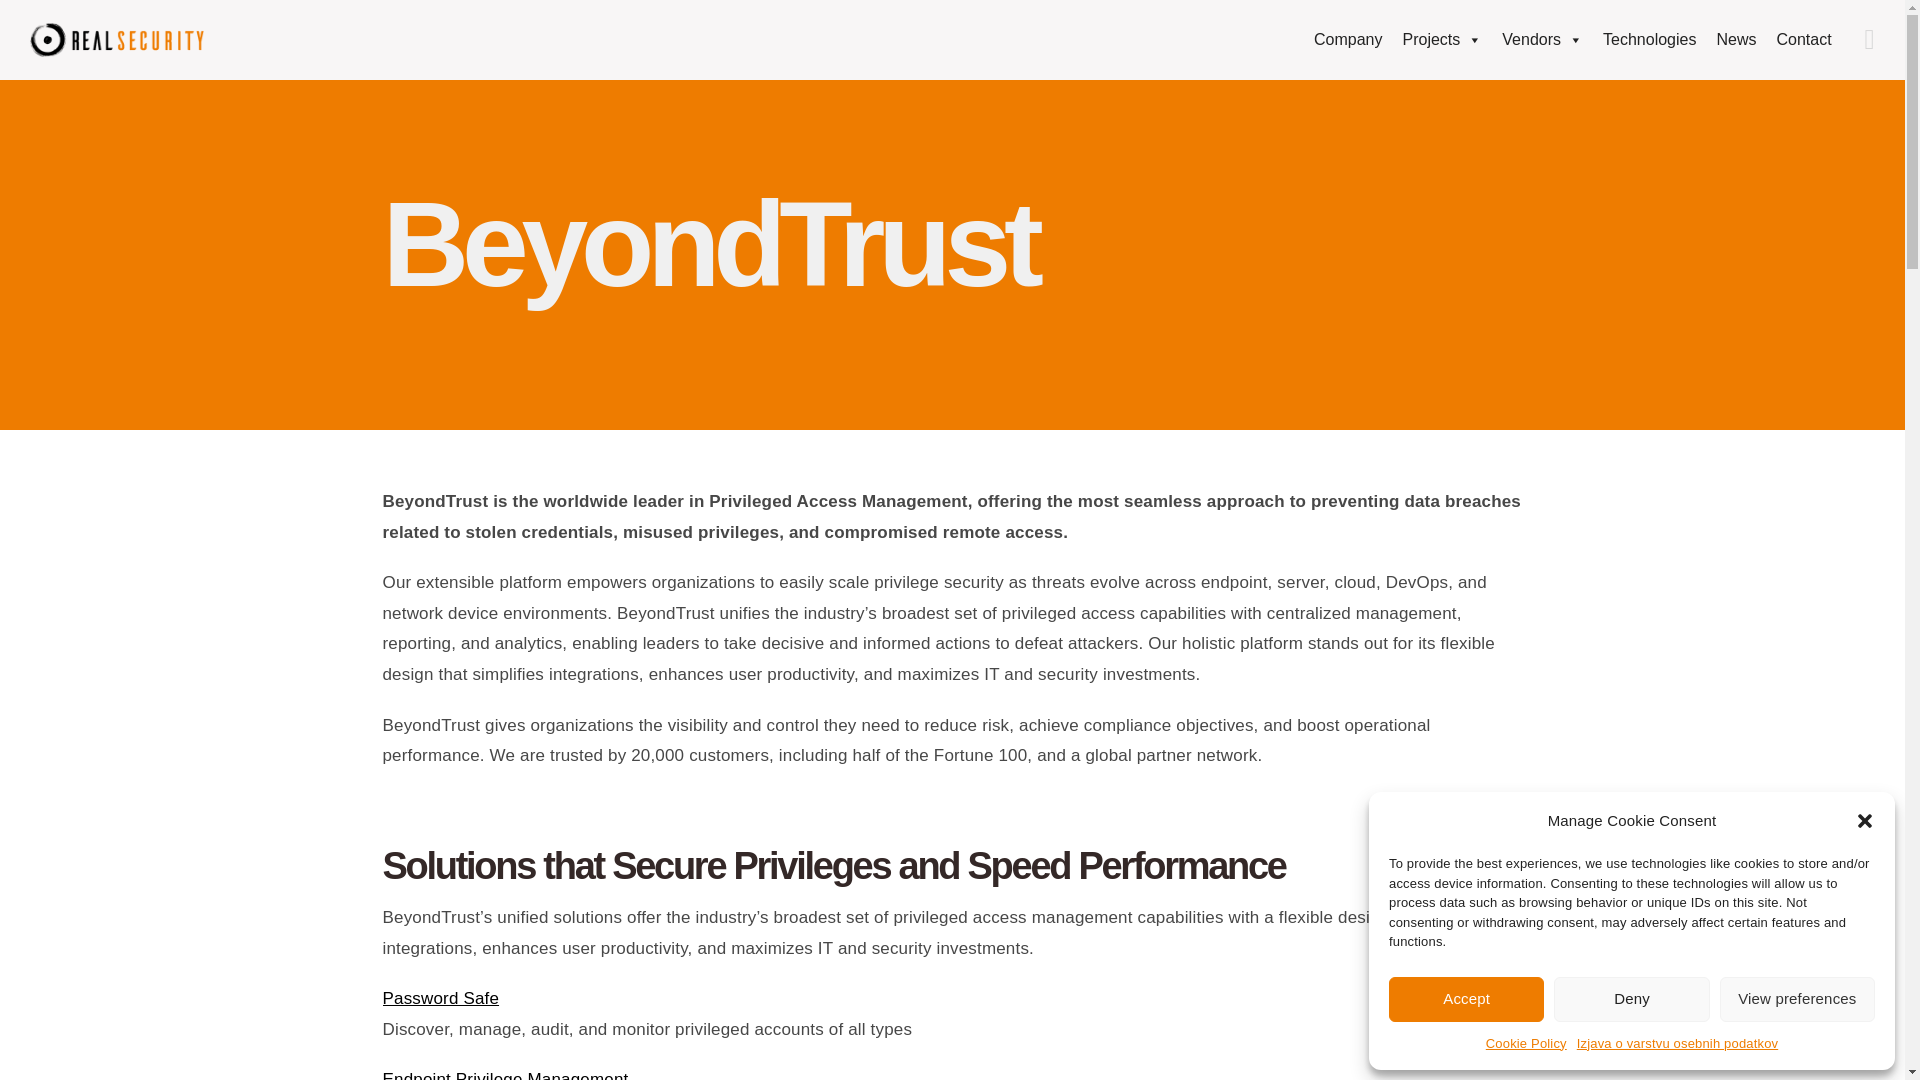 This screenshot has width=1920, height=1080. I want to click on View preferences, so click(1542, 40).